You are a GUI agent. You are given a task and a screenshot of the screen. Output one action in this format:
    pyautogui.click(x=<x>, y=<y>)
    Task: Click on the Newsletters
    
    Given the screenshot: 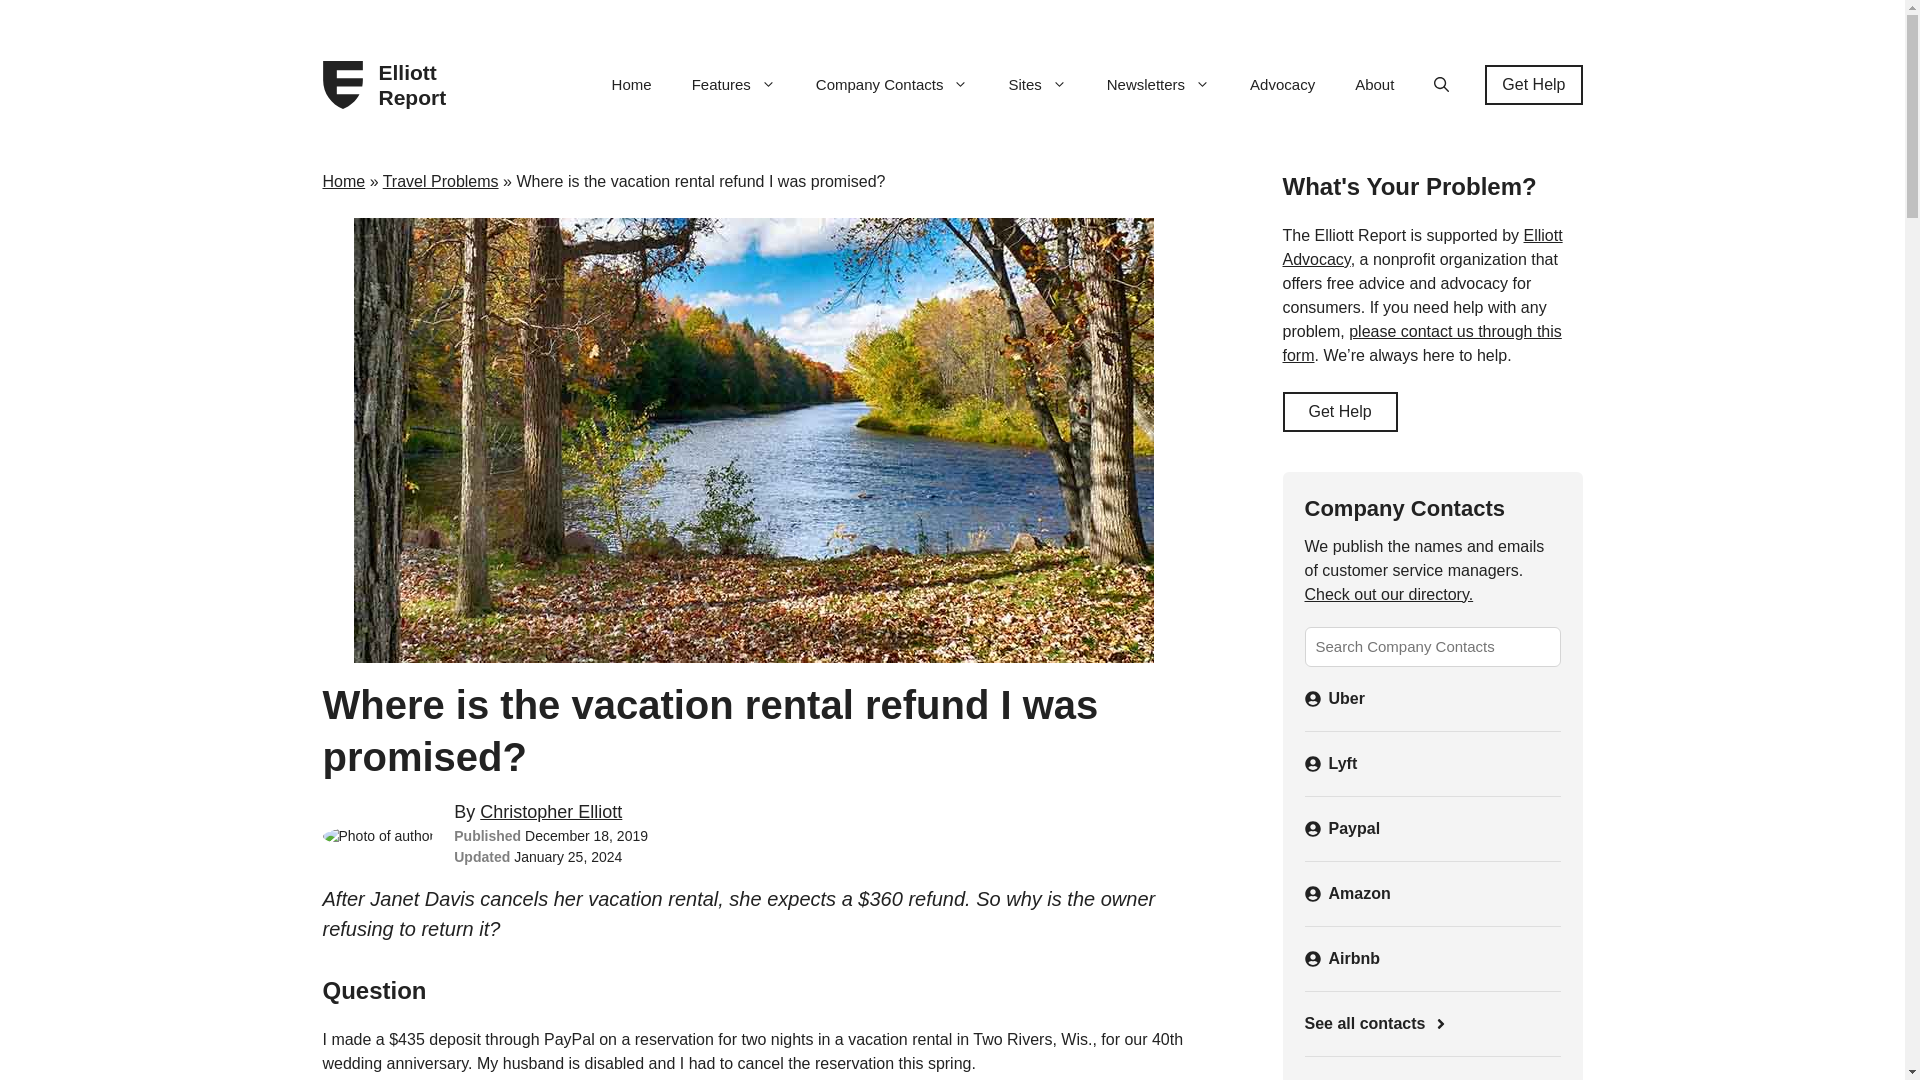 What is the action you would take?
    pyautogui.click(x=1158, y=85)
    